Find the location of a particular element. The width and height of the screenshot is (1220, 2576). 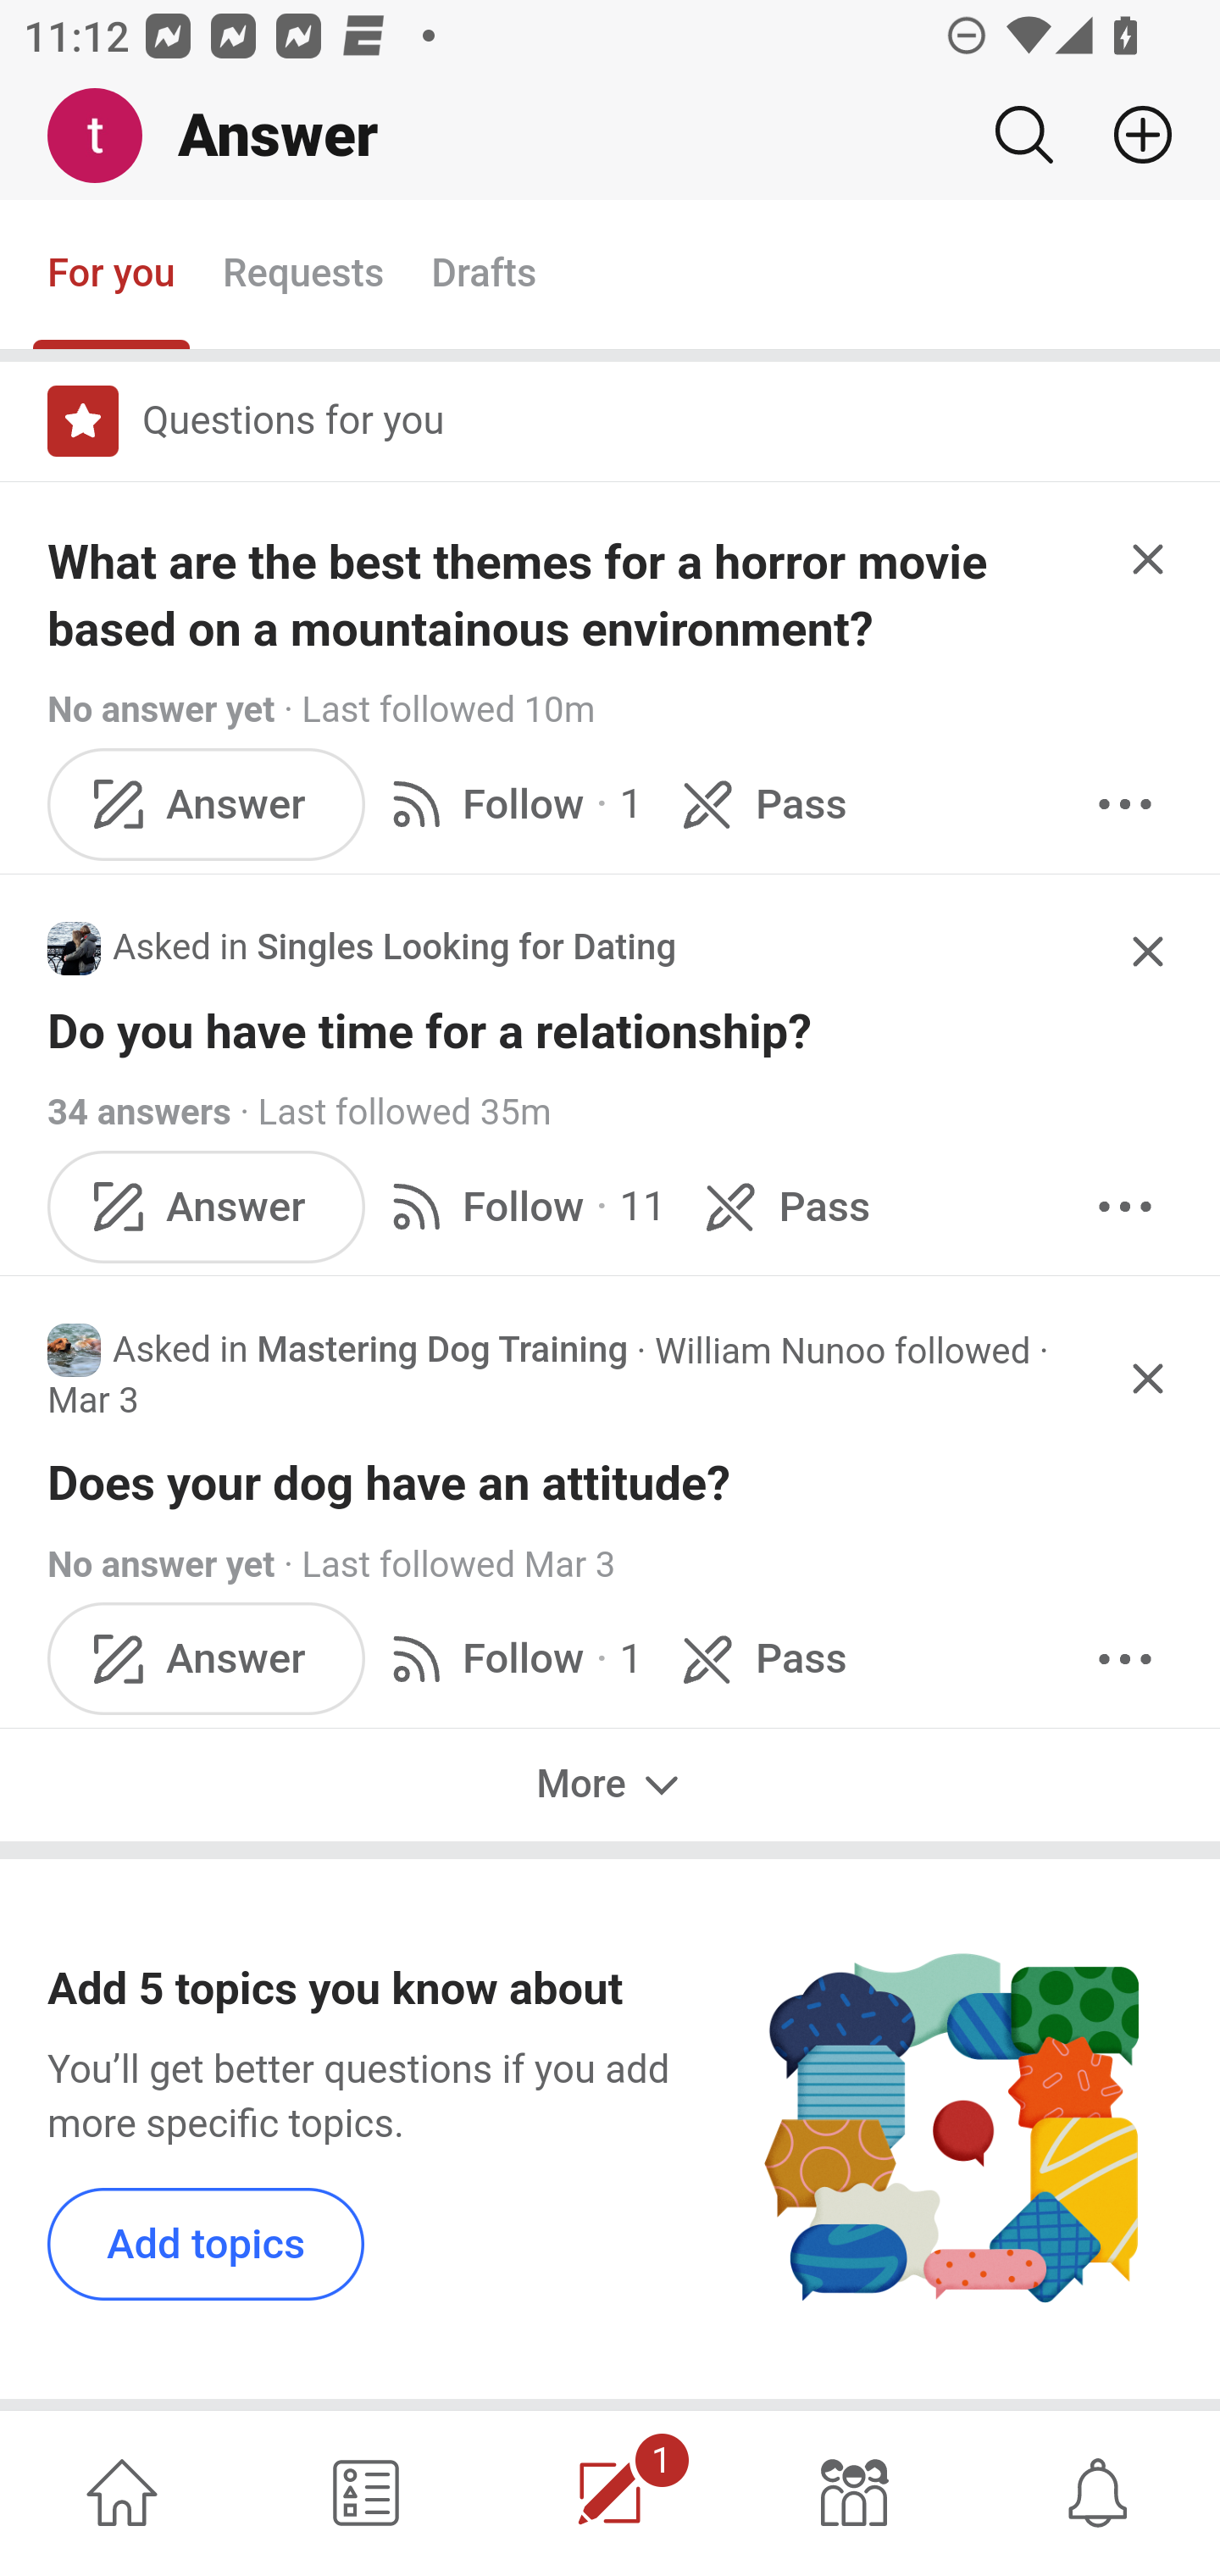

Icon for Singles Looking for Dating is located at coordinates (75, 947).